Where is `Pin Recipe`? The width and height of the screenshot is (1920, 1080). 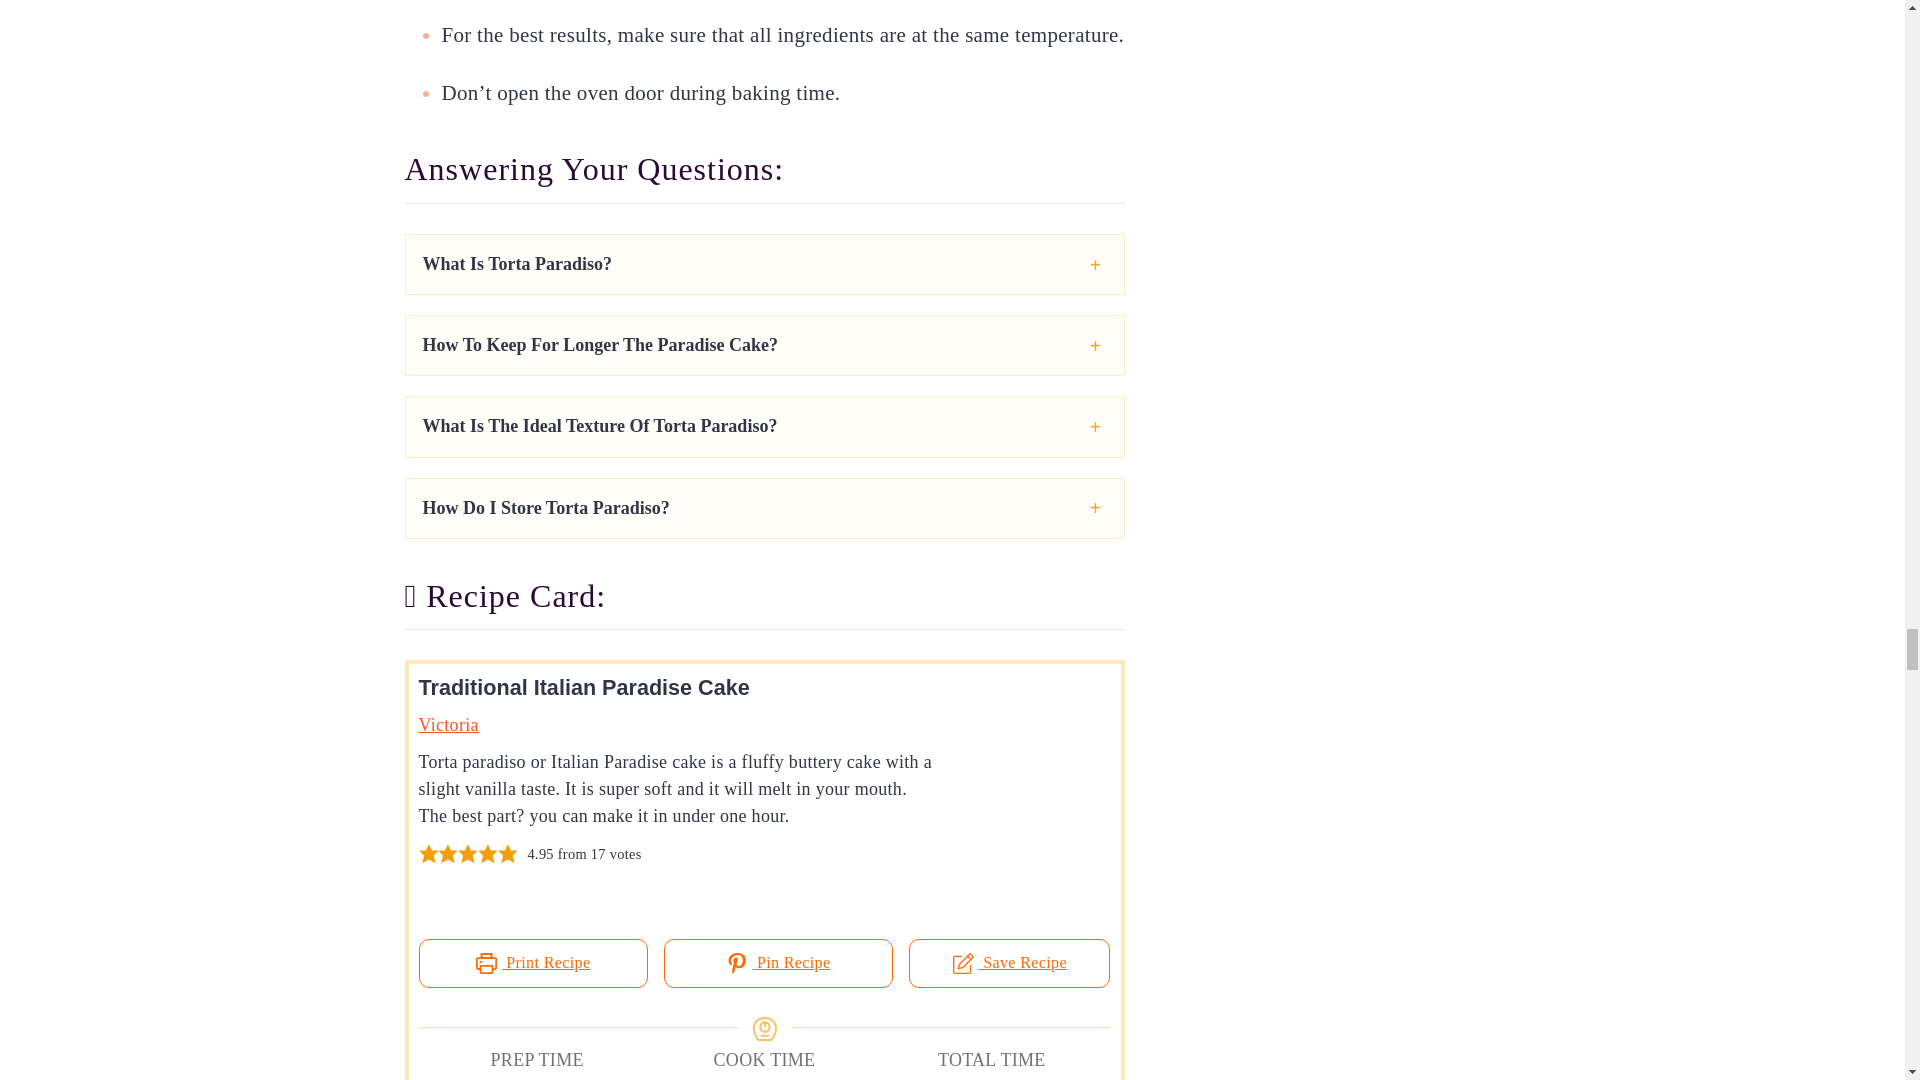
Pin Recipe is located at coordinates (778, 963).